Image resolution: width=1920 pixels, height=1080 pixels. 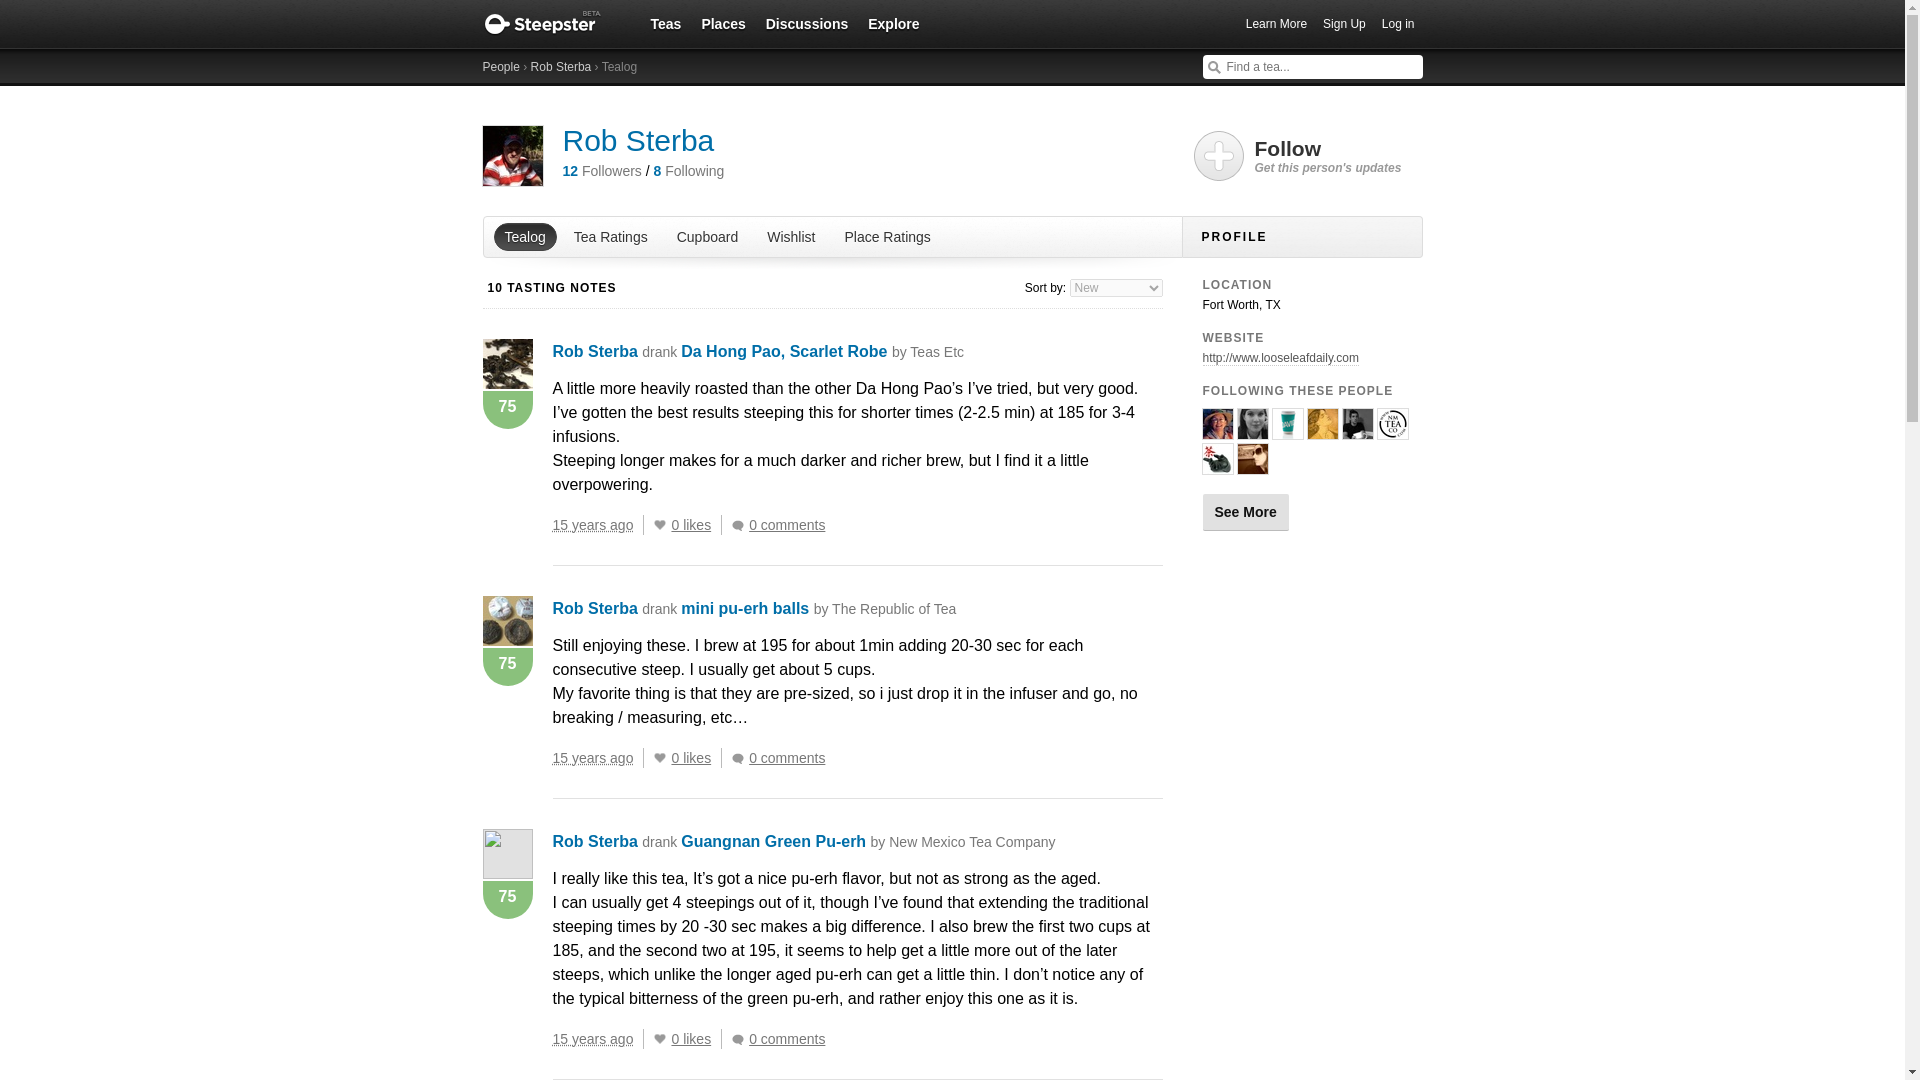 What do you see at coordinates (500, 67) in the screenshot?
I see `People` at bounding box center [500, 67].